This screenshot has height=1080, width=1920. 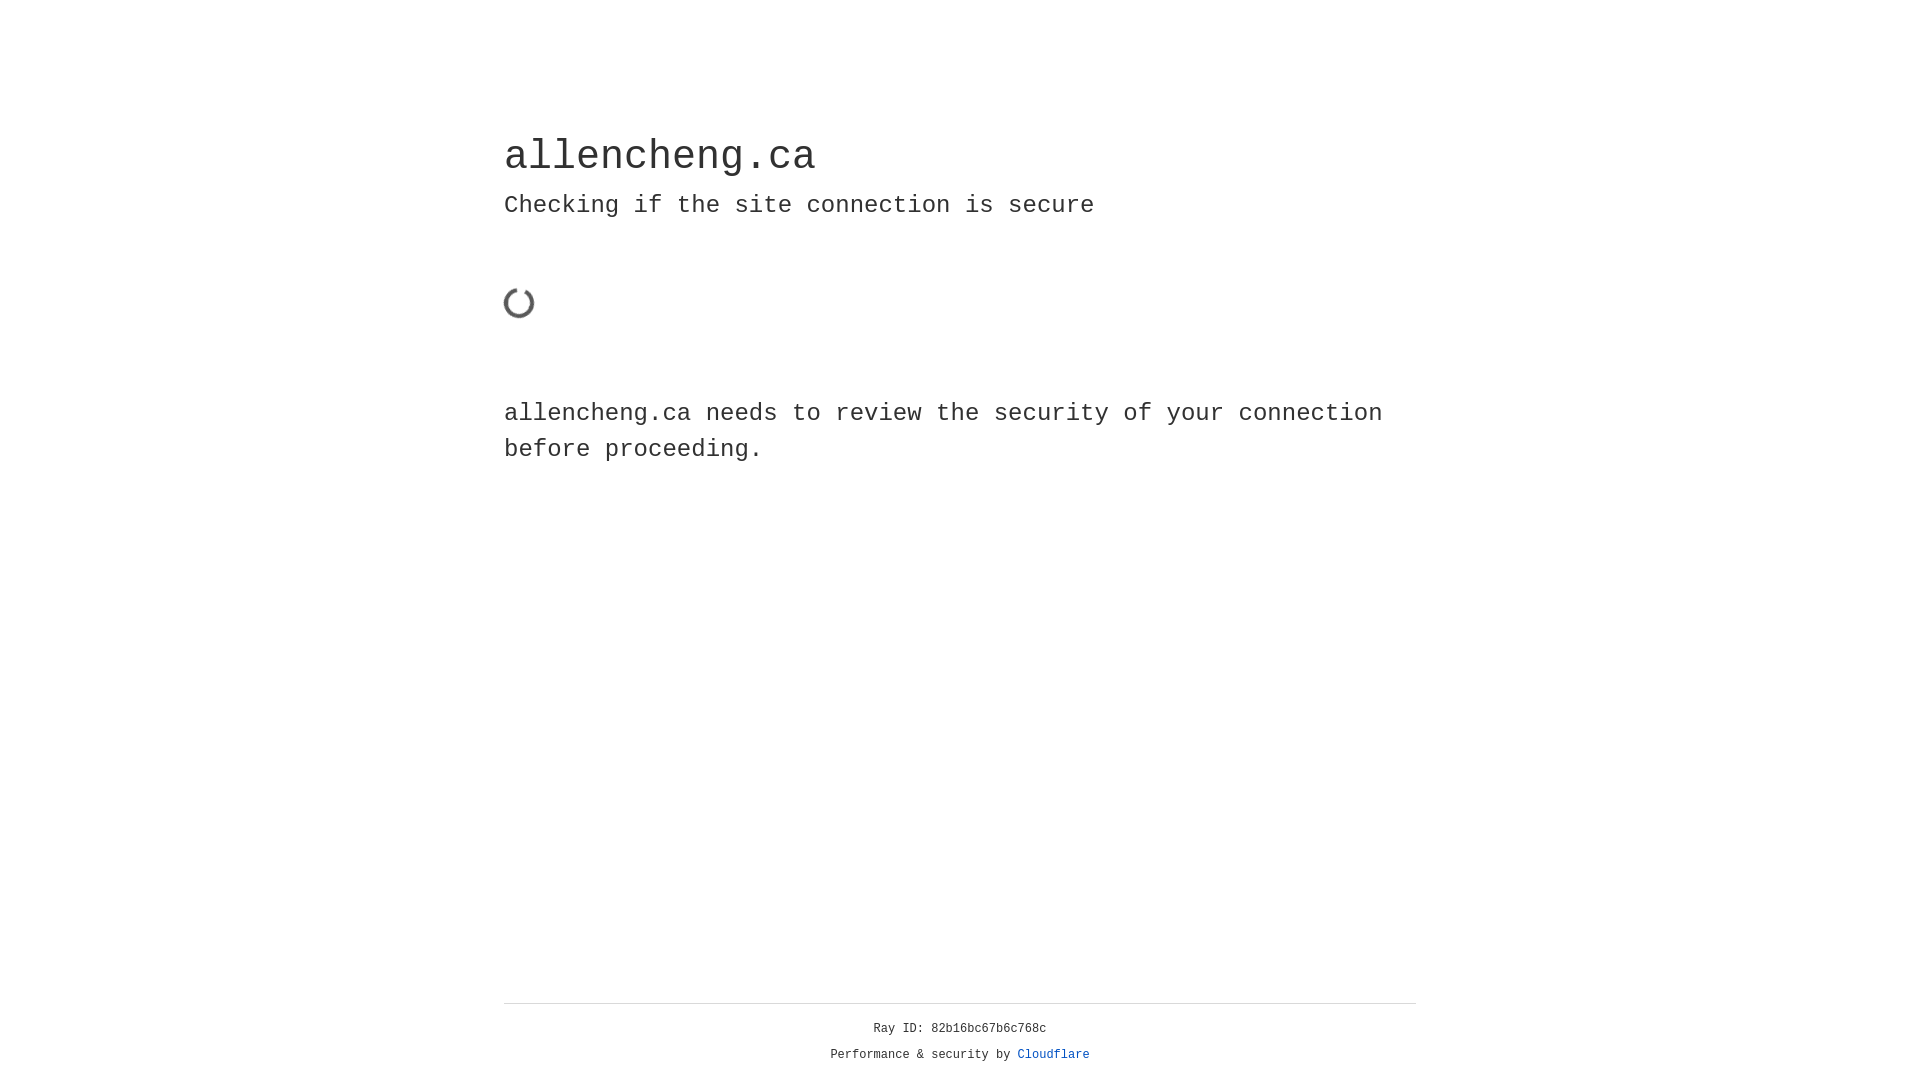 What do you see at coordinates (1054, 1055) in the screenshot?
I see `Cloudflare` at bounding box center [1054, 1055].